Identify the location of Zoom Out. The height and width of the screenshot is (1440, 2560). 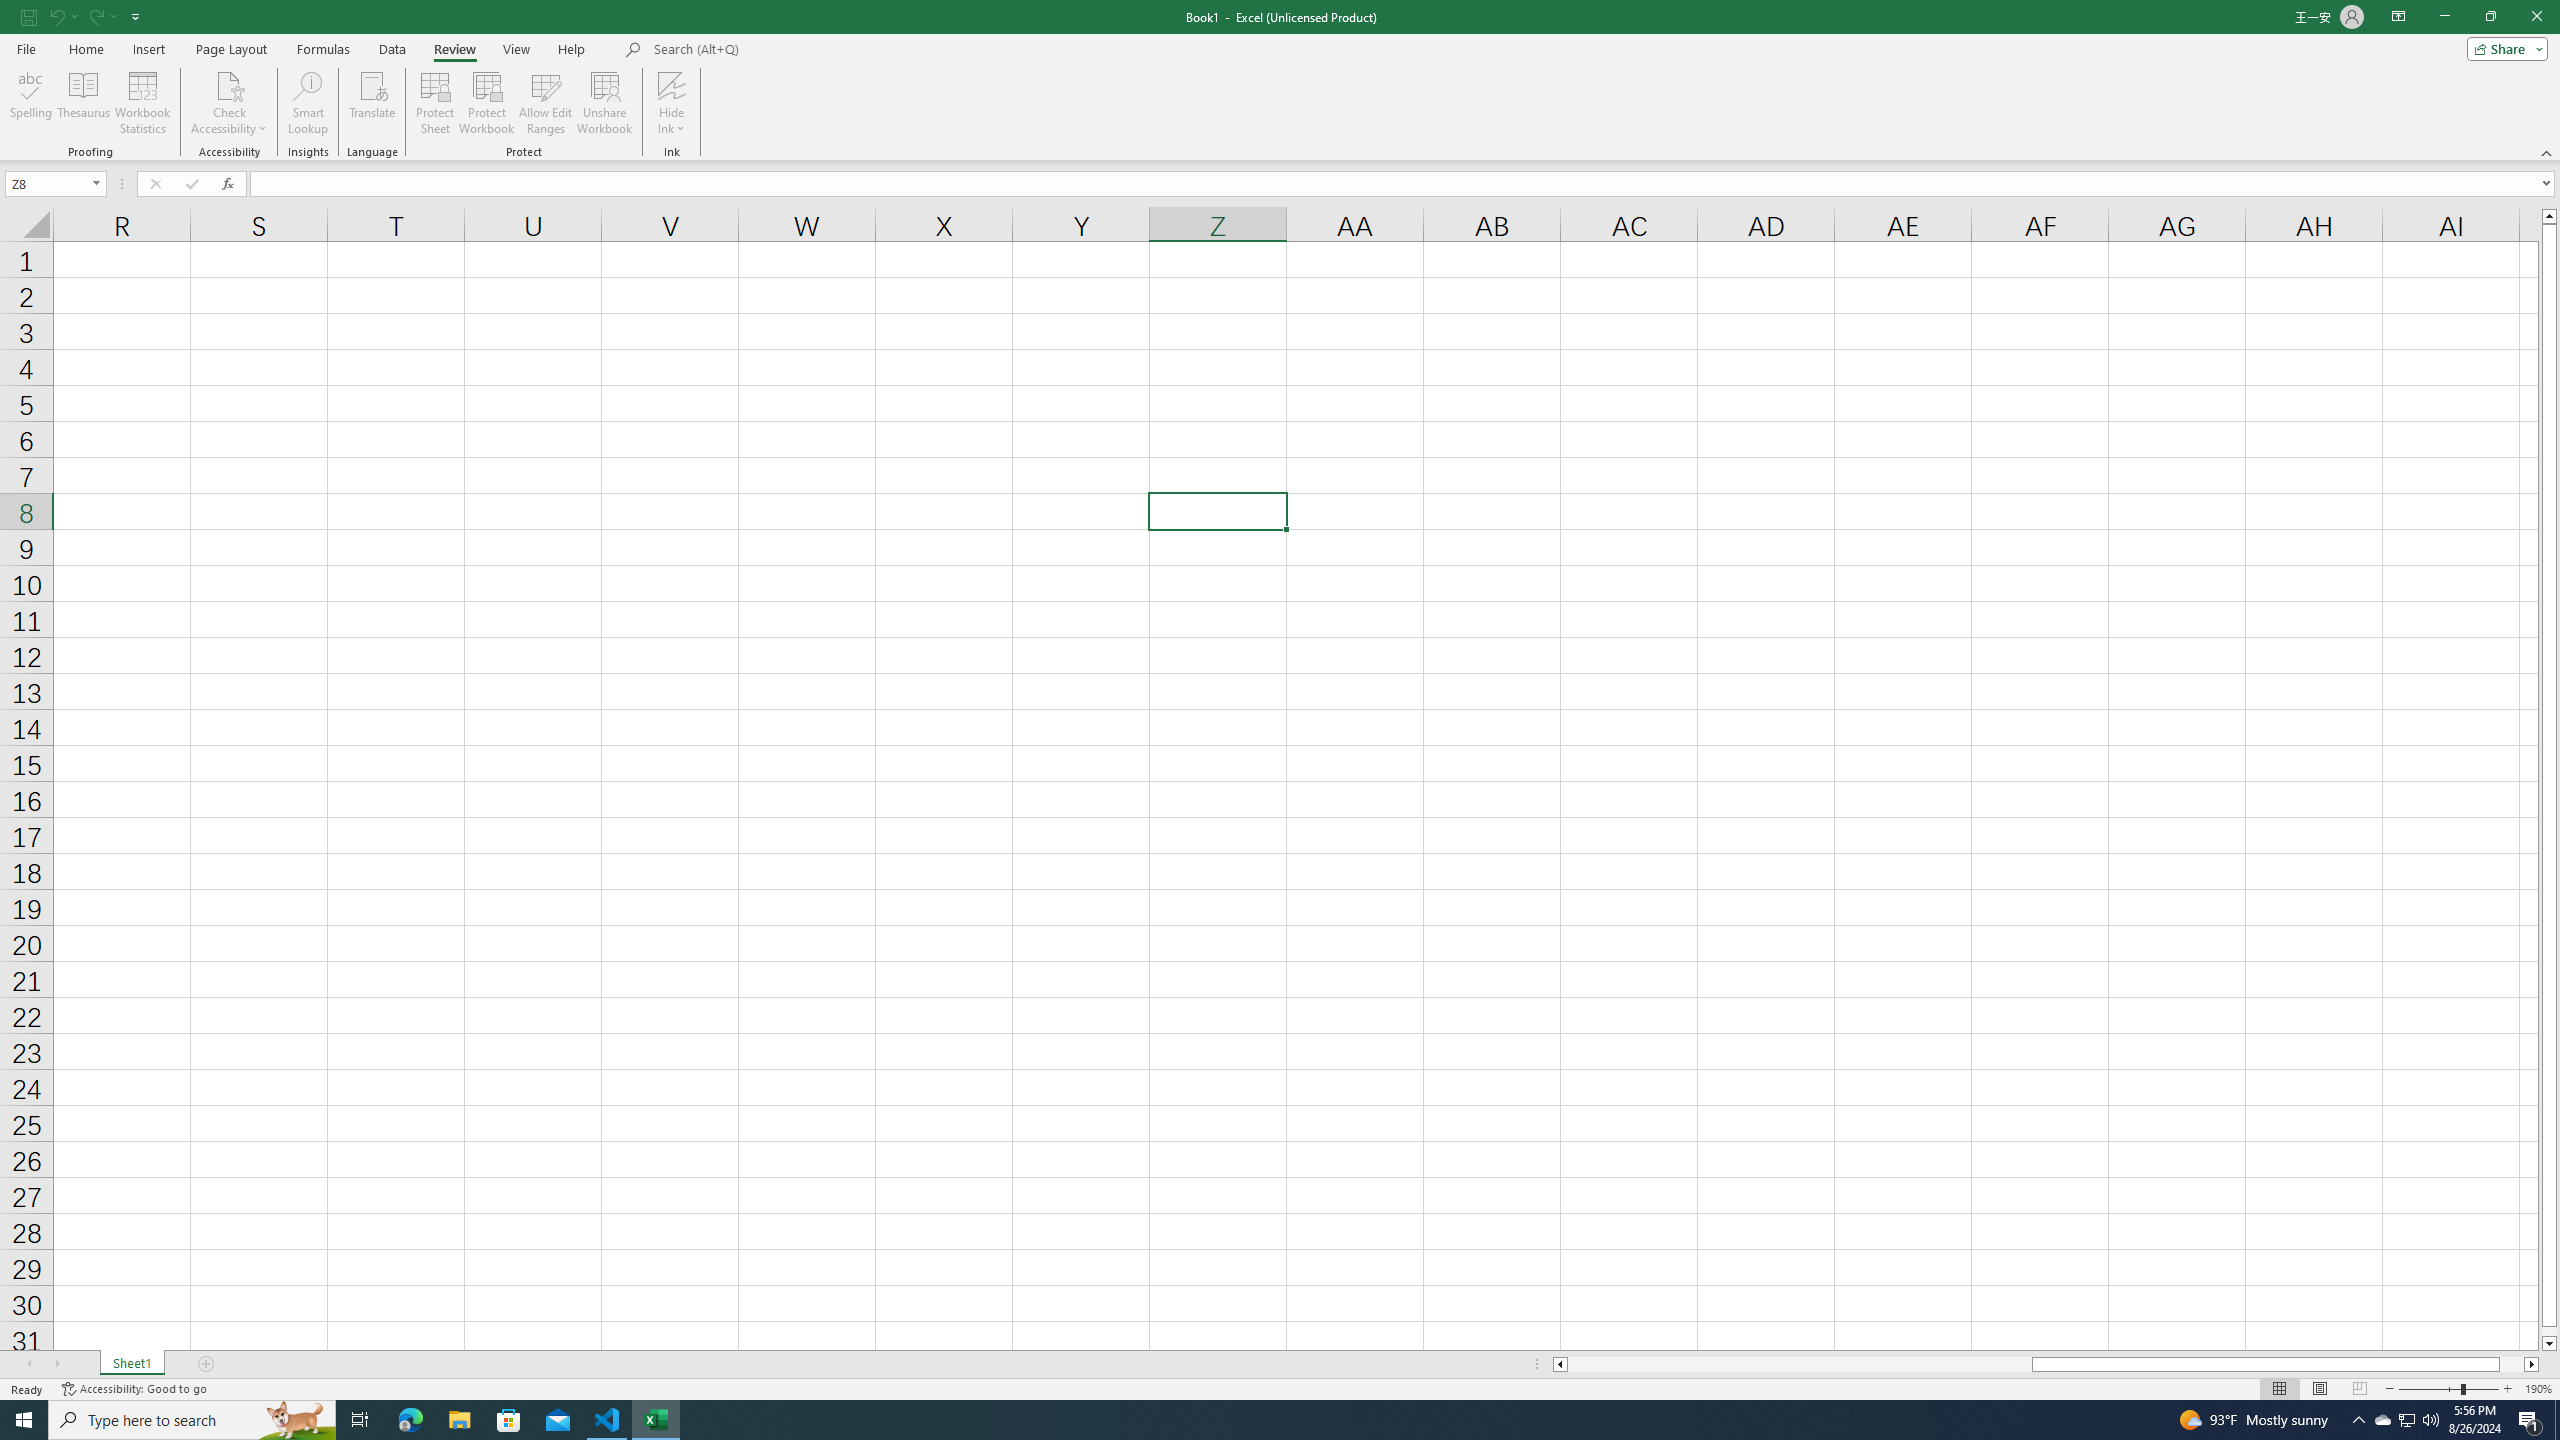
(2429, 1389).